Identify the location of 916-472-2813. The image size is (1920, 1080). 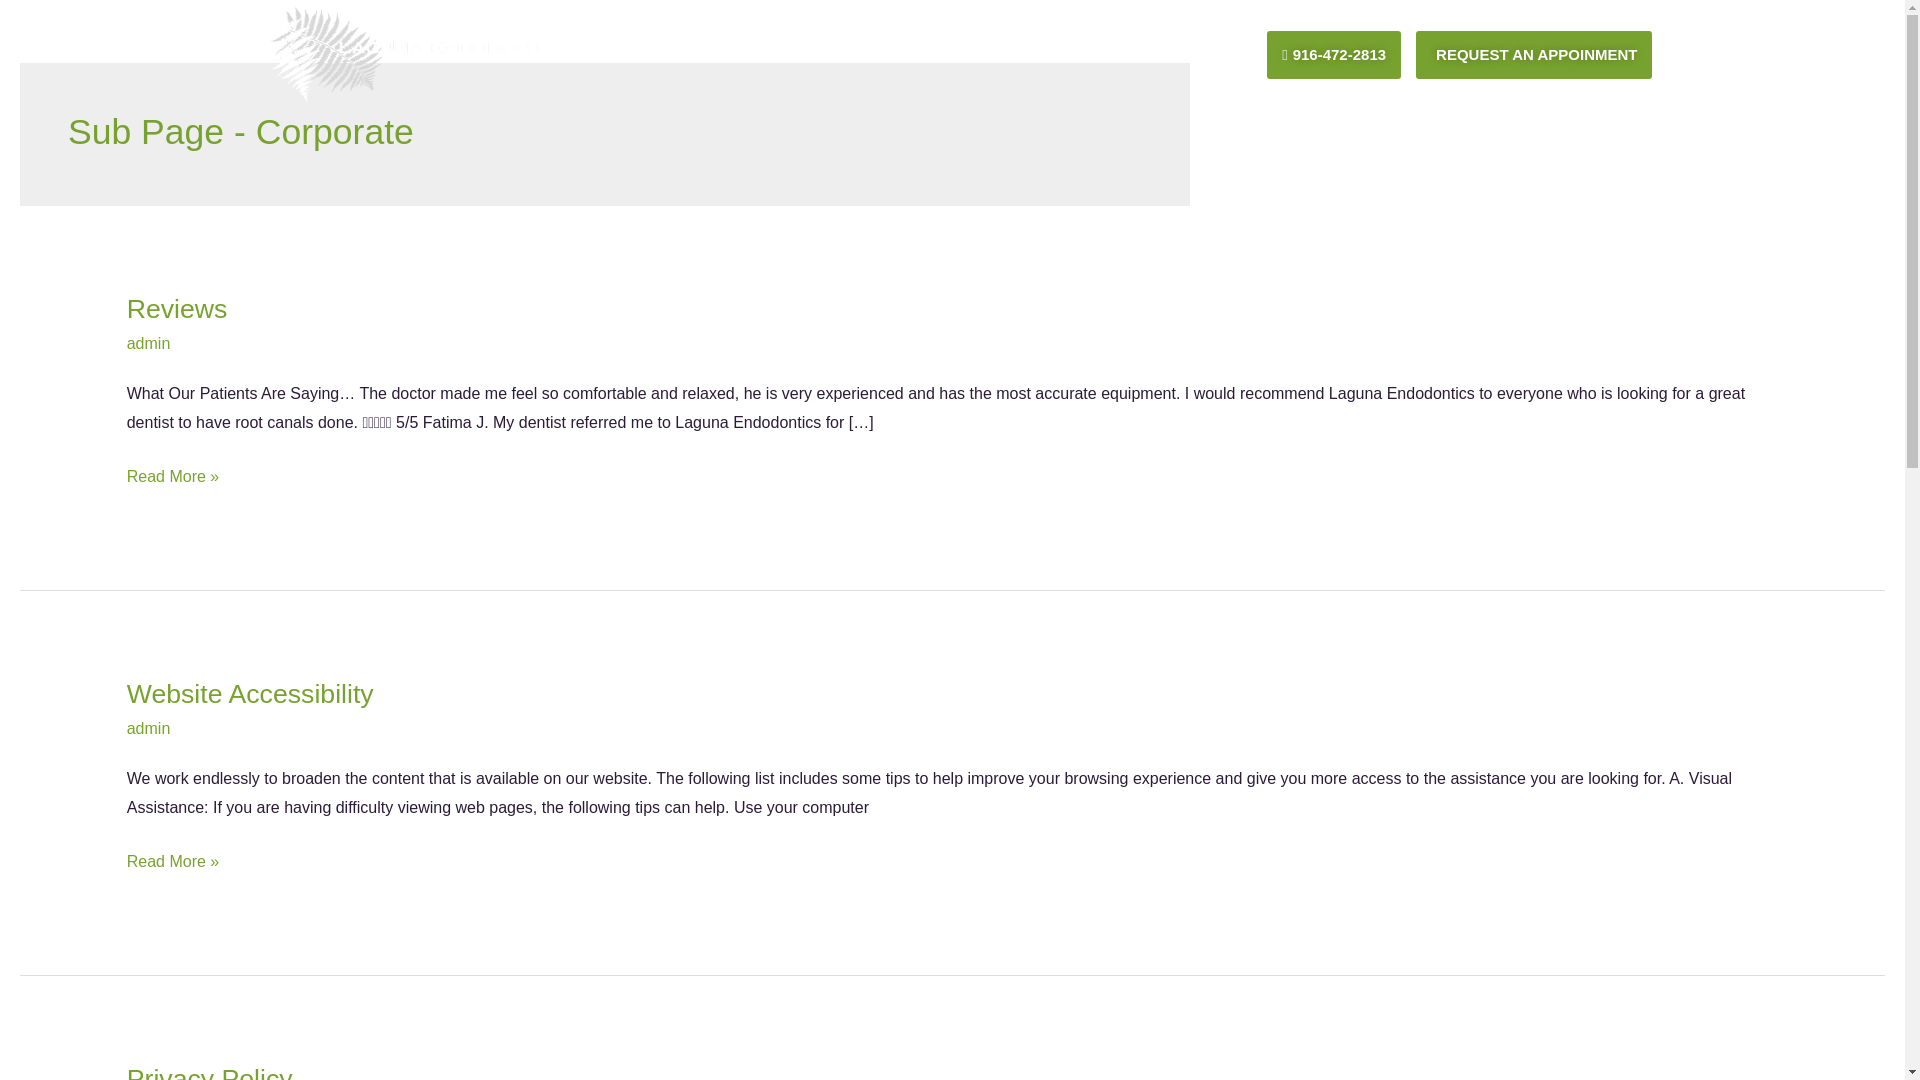
(1334, 54).